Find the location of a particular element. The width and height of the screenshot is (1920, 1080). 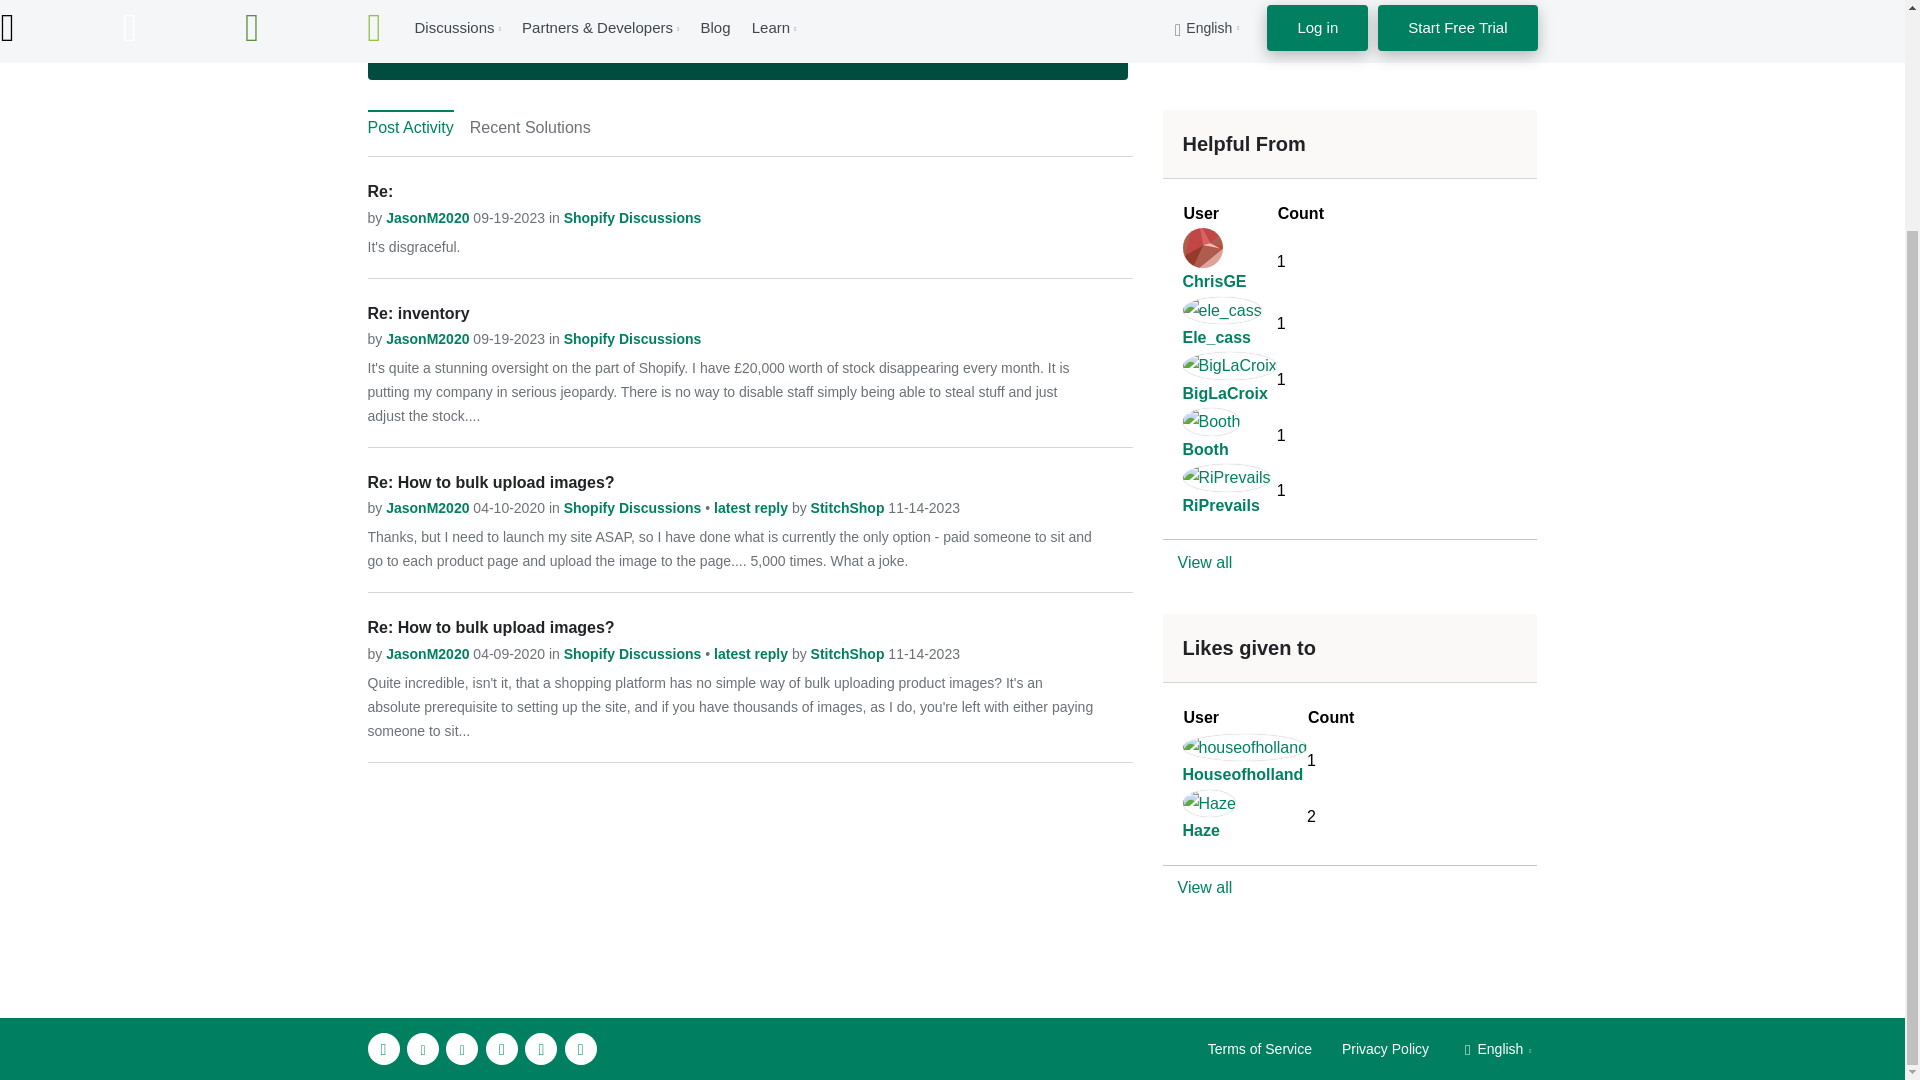

View profile is located at coordinates (428, 338).